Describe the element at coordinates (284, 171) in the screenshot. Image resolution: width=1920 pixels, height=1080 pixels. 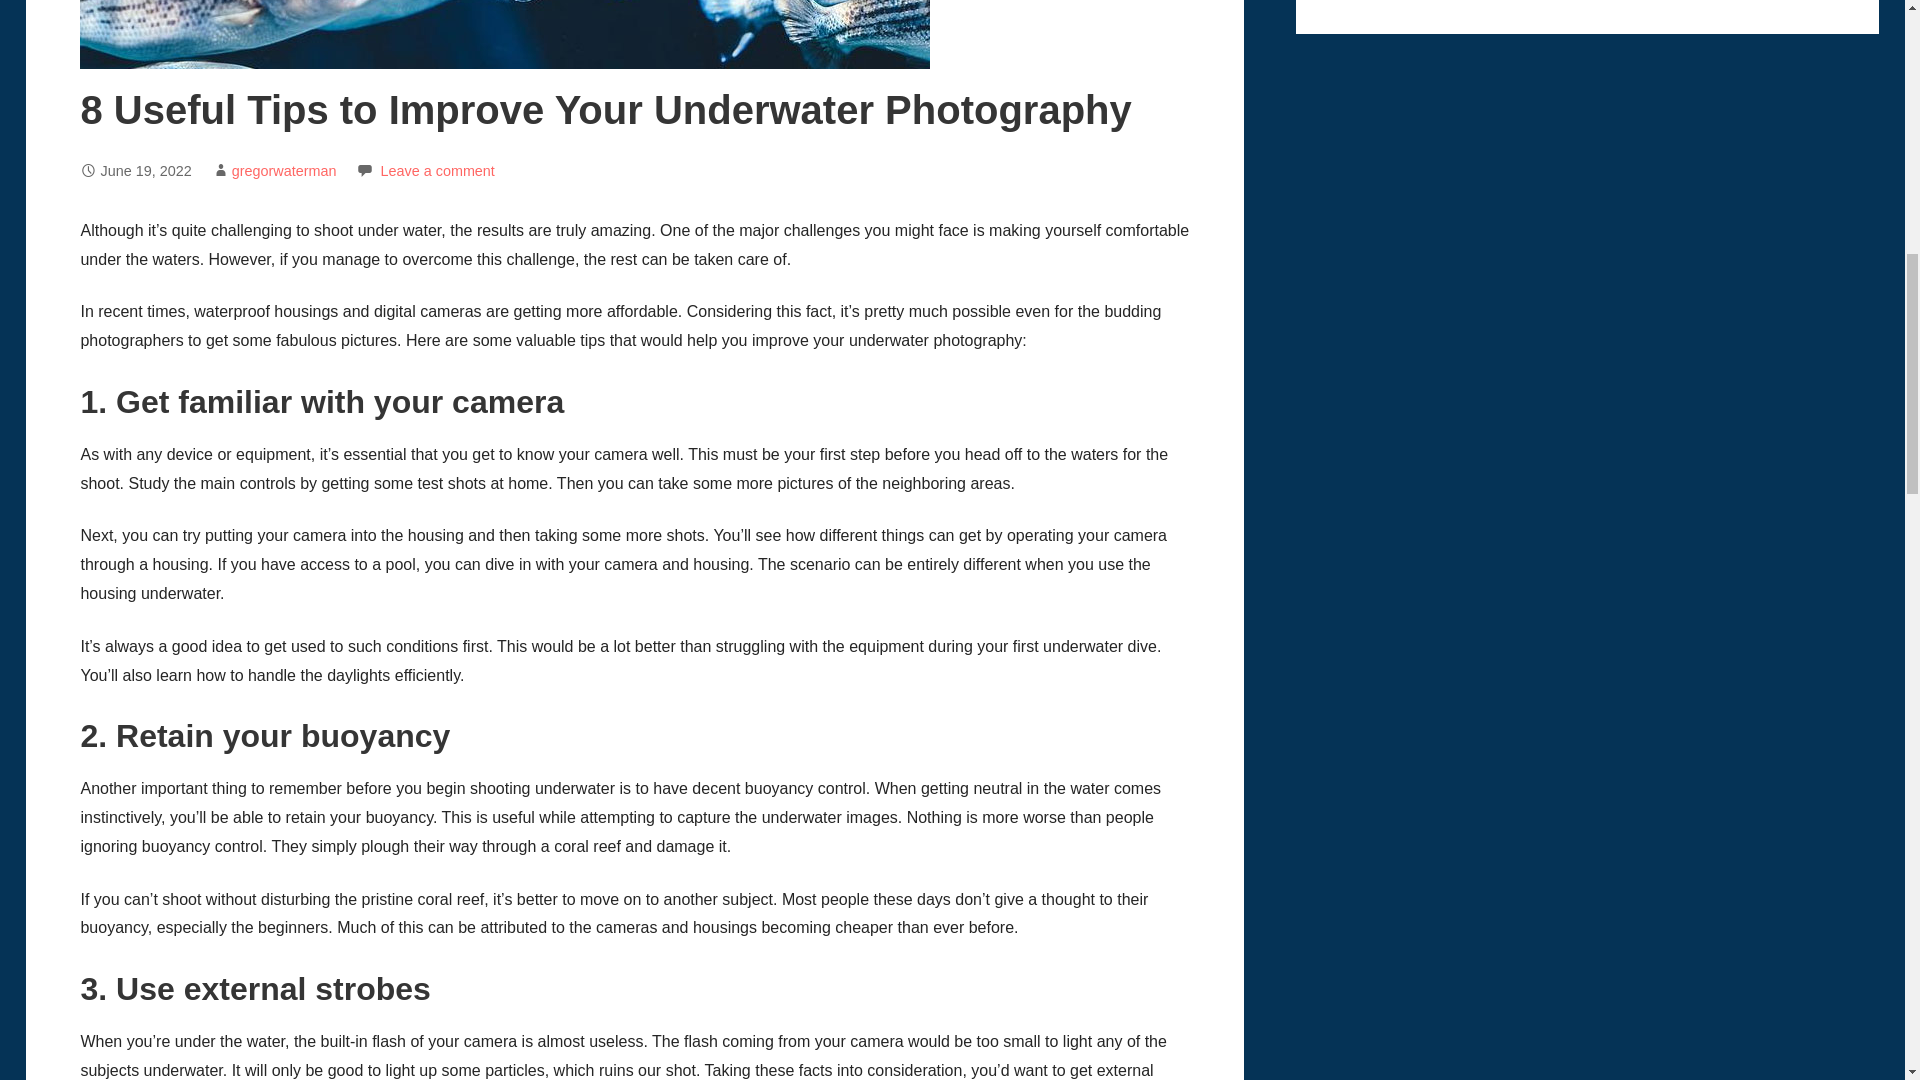
I see `gregorwaterman` at that location.